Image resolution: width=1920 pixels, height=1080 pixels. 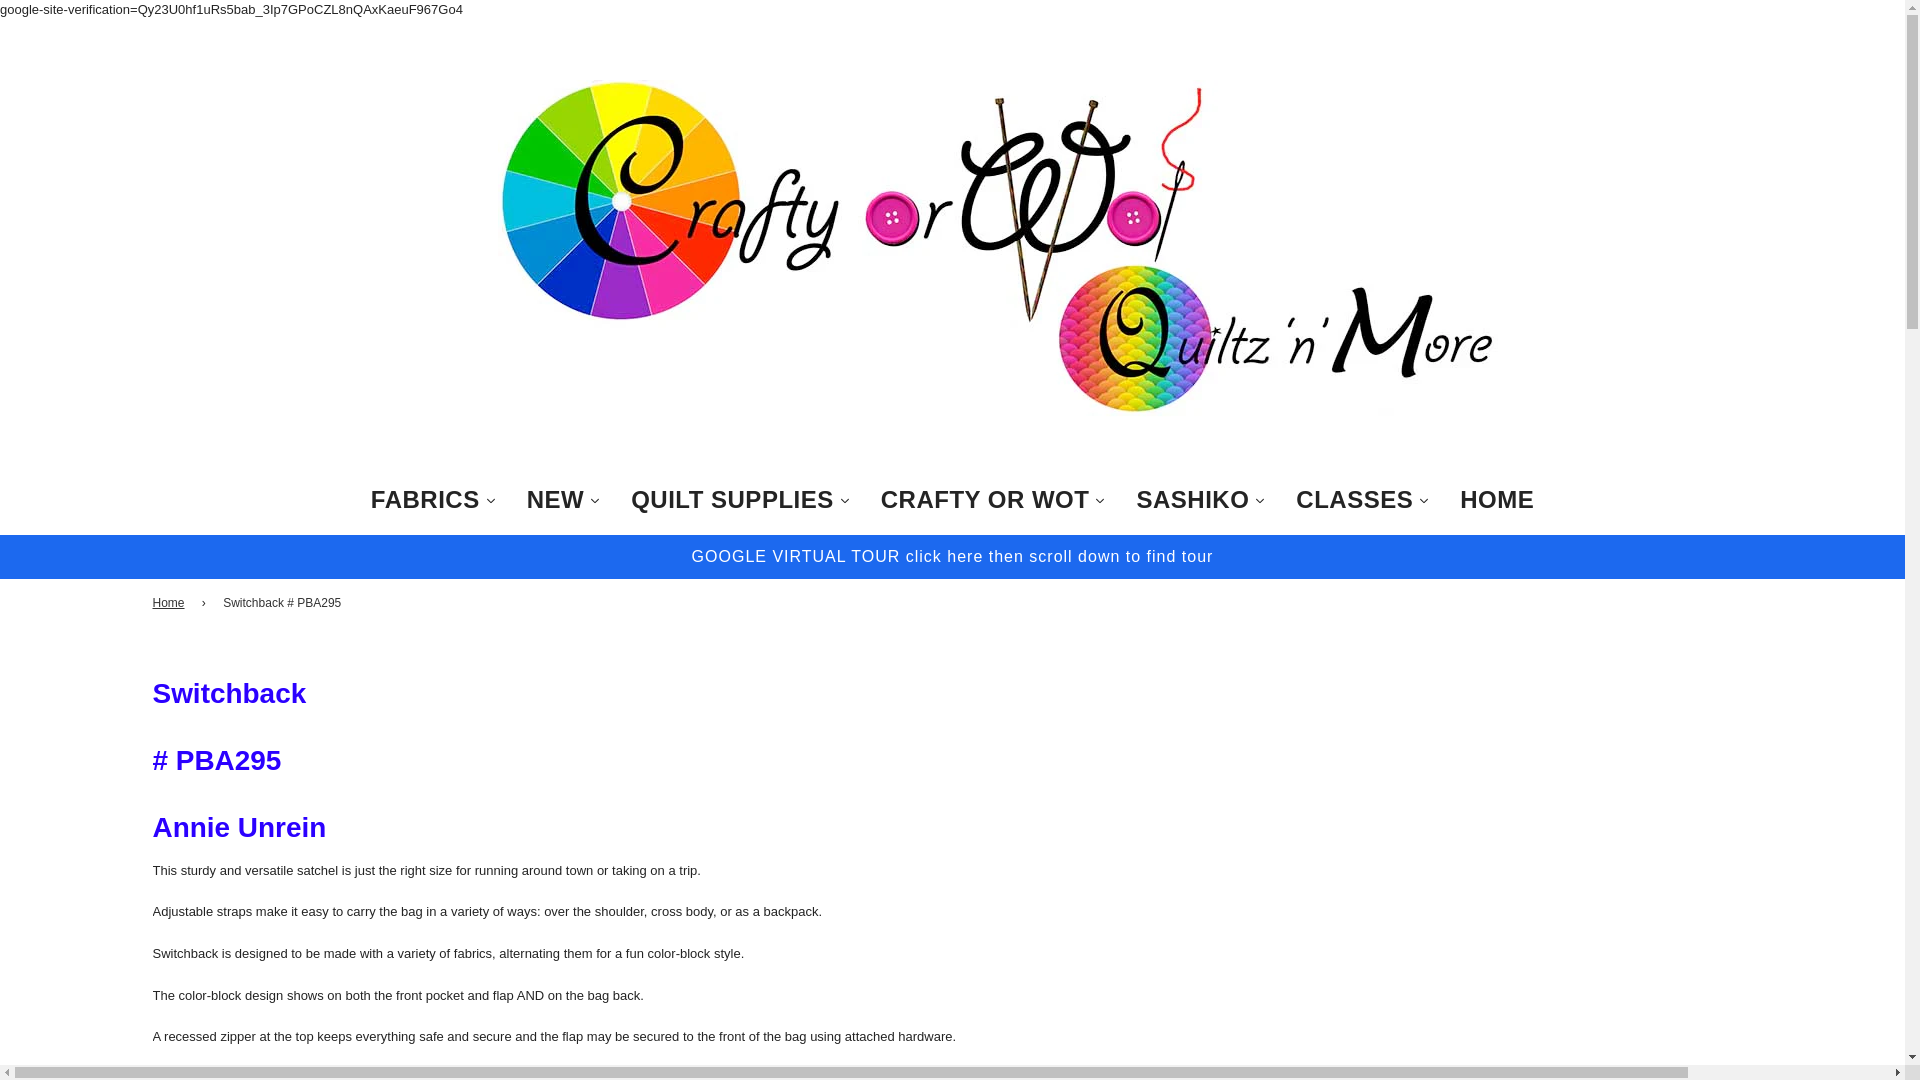 I want to click on NEW, so click(x=564, y=500).